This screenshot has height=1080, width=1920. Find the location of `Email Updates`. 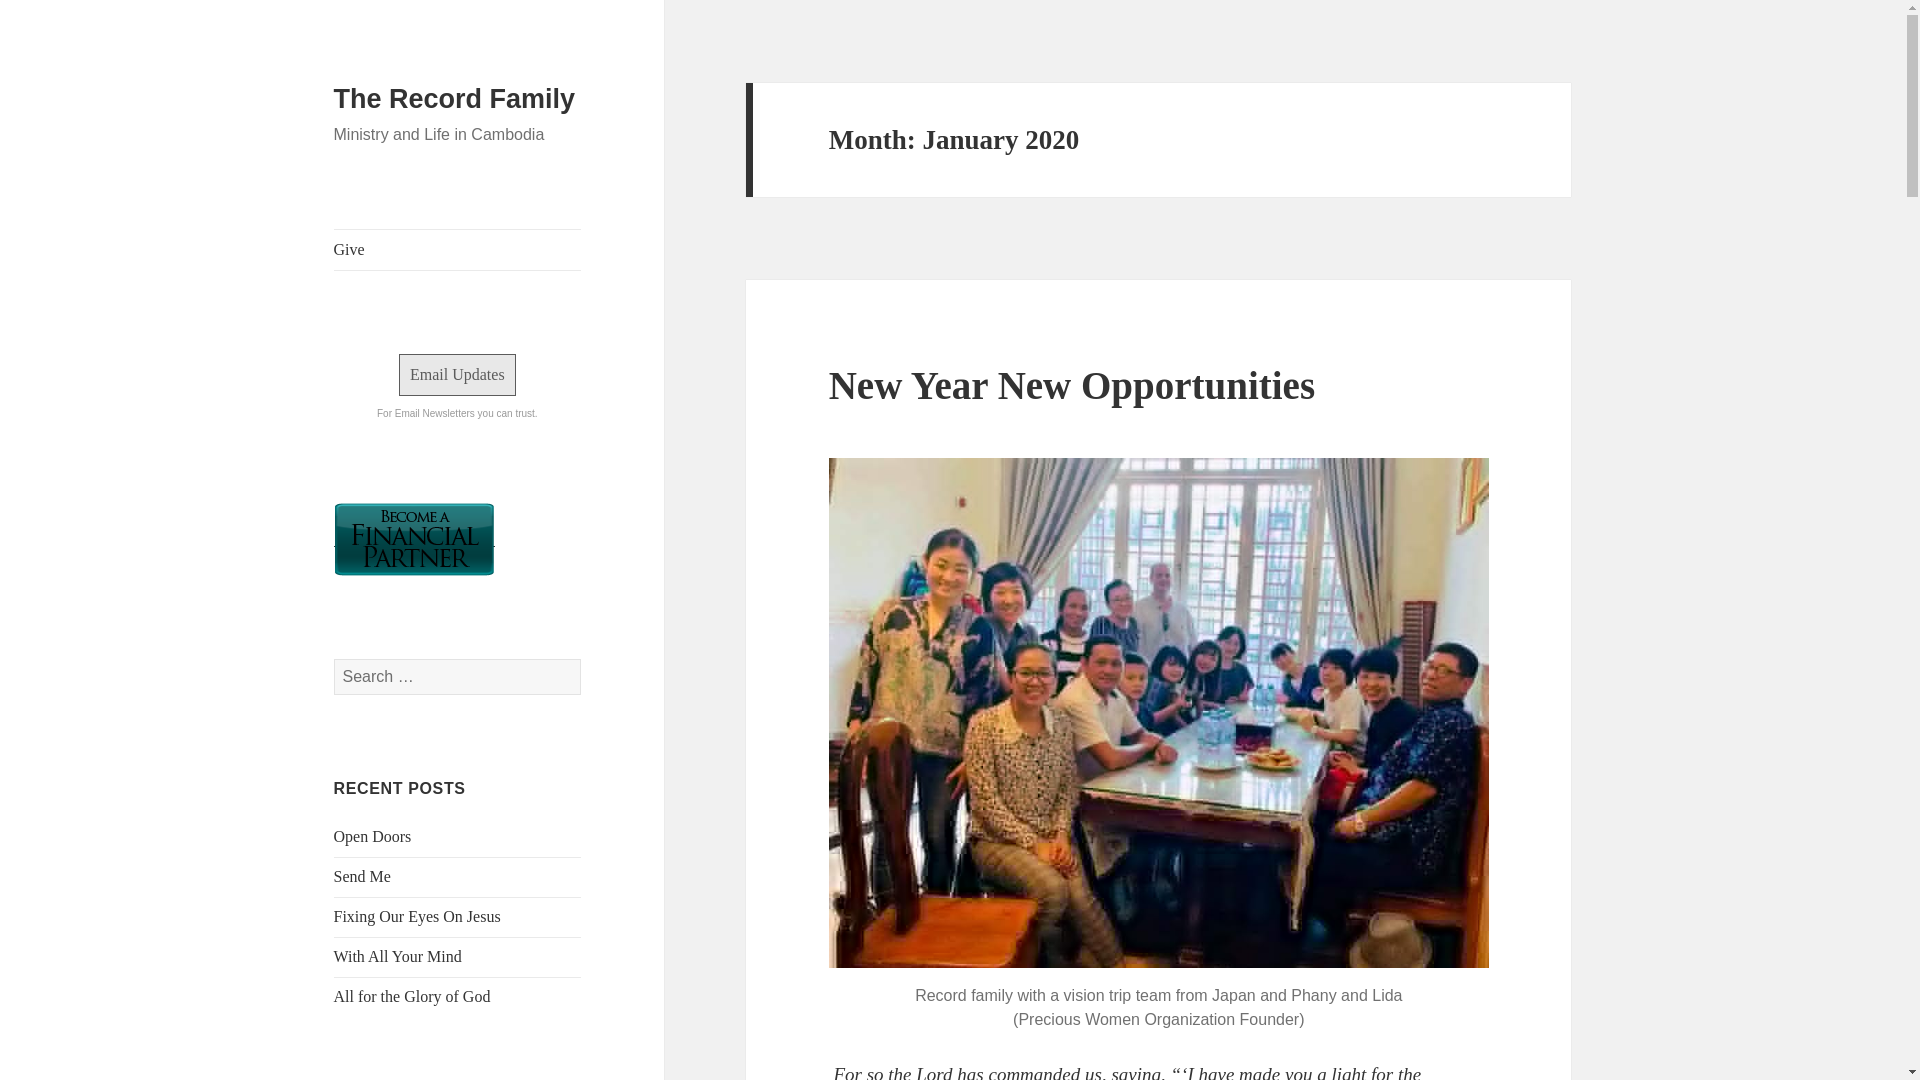

Email Updates is located at coordinates (458, 375).